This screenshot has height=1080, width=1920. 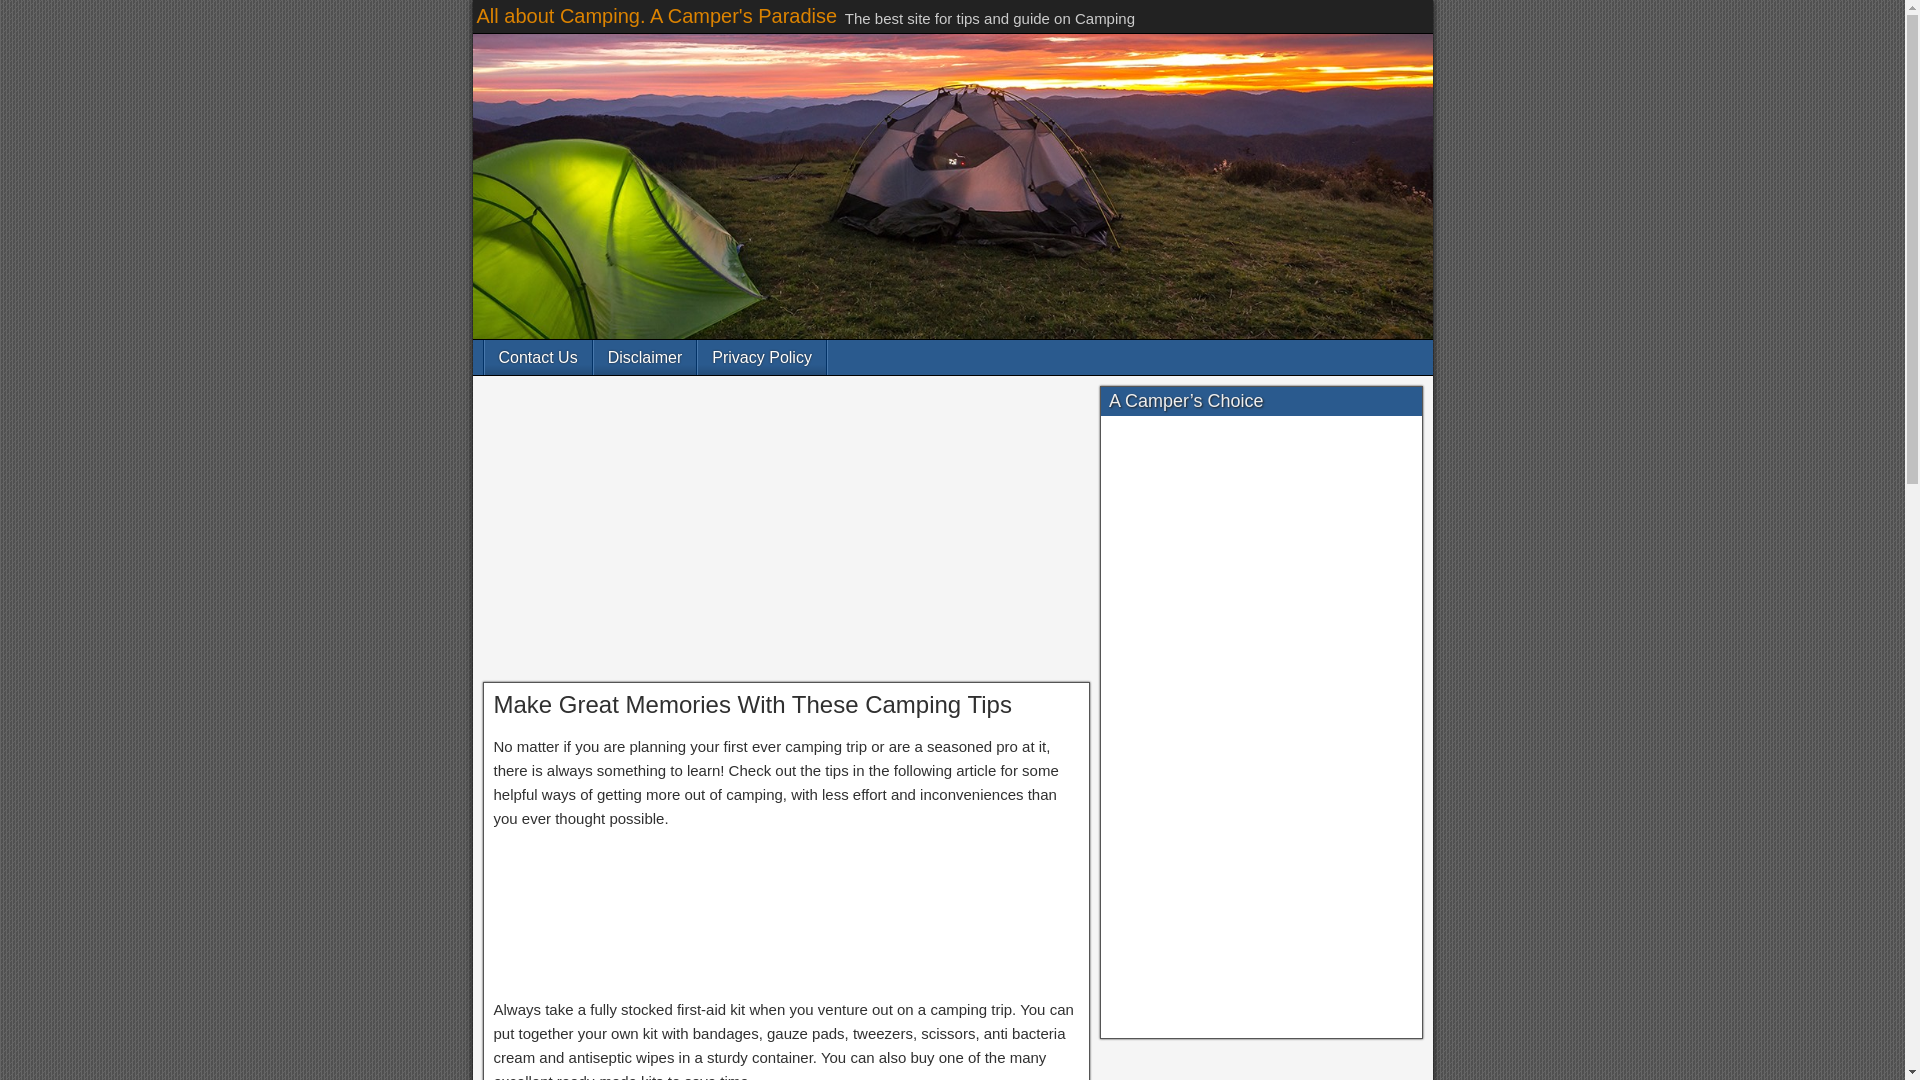 What do you see at coordinates (786, 916) in the screenshot?
I see `Advertisement` at bounding box center [786, 916].